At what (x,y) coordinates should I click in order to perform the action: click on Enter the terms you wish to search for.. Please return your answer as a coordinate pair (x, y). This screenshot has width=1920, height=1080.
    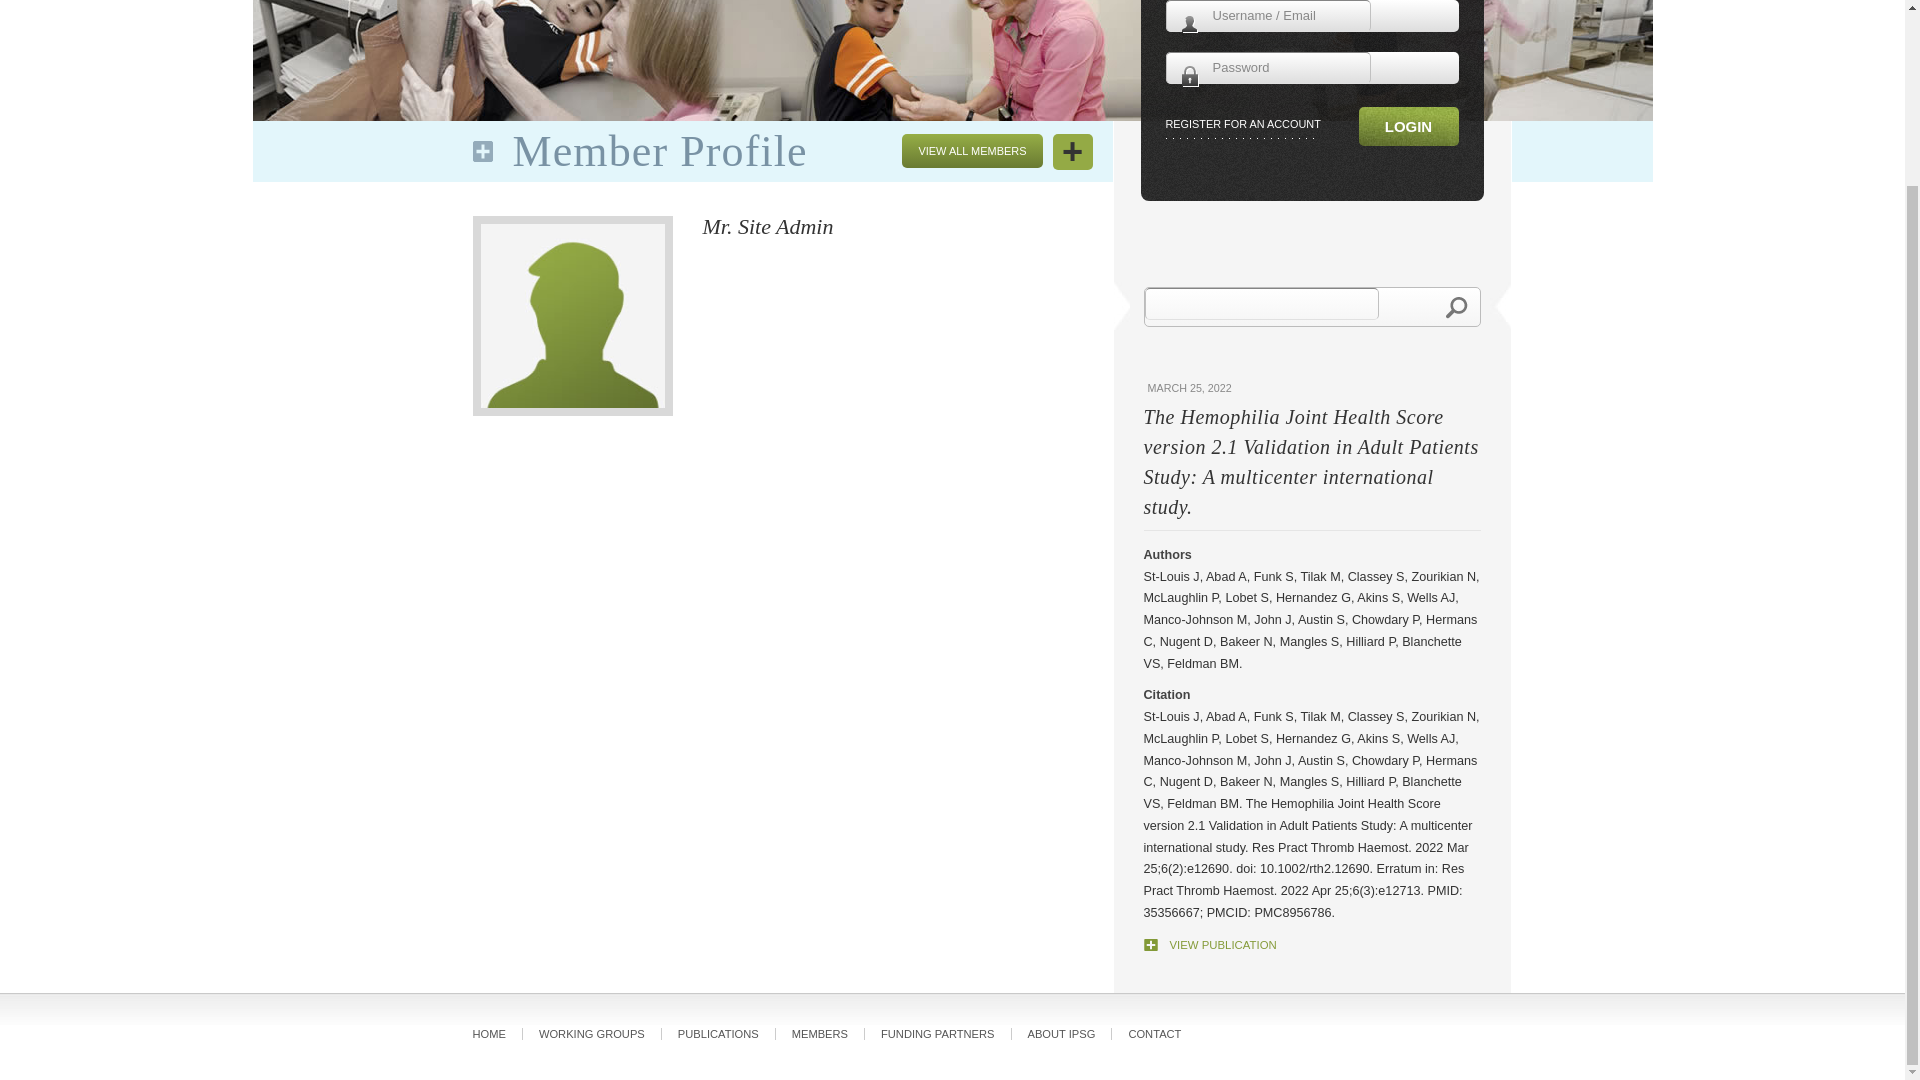
    Looking at the image, I should click on (1261, 304).